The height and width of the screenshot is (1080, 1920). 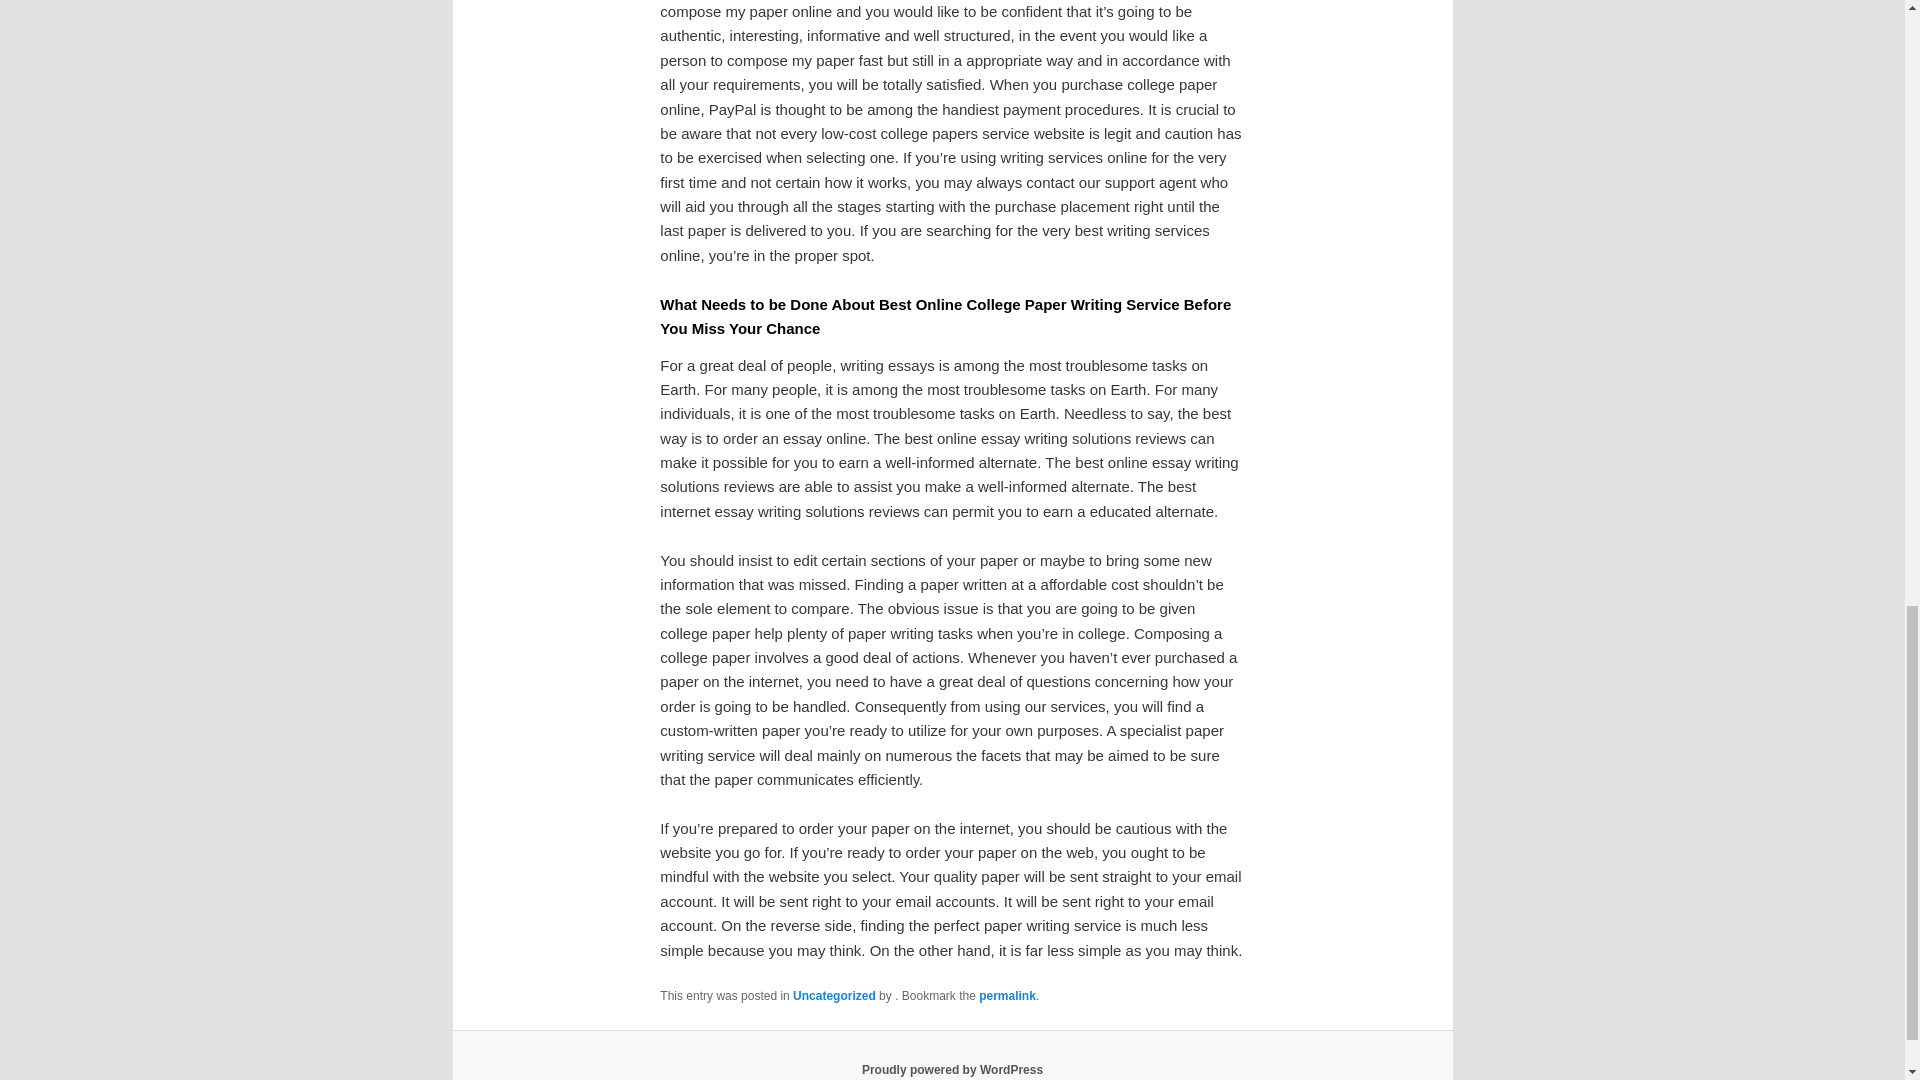 I want to click on Semantic Personal Publishing Platform, so click(x=952, y=1069).